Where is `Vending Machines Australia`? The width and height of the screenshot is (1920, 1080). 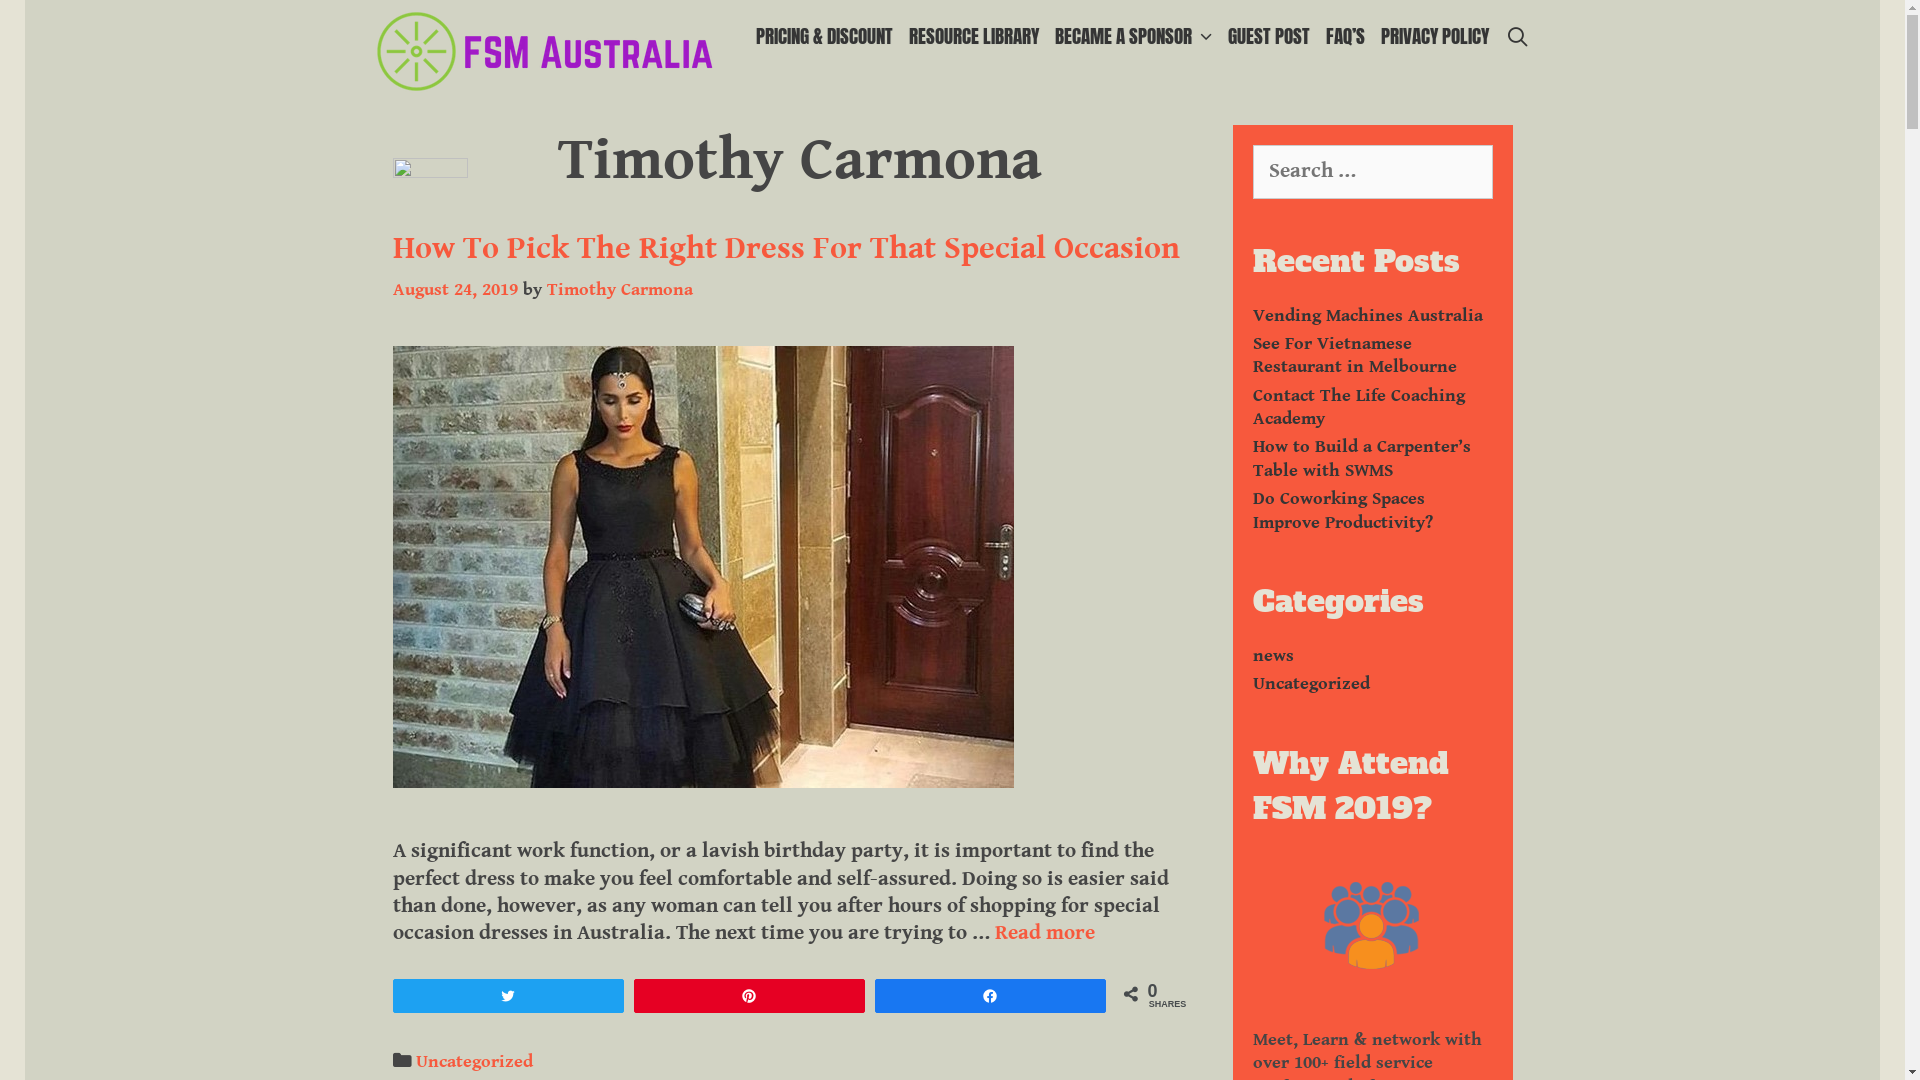
Vending Machines Australia is located at coordinates (1367, 314).